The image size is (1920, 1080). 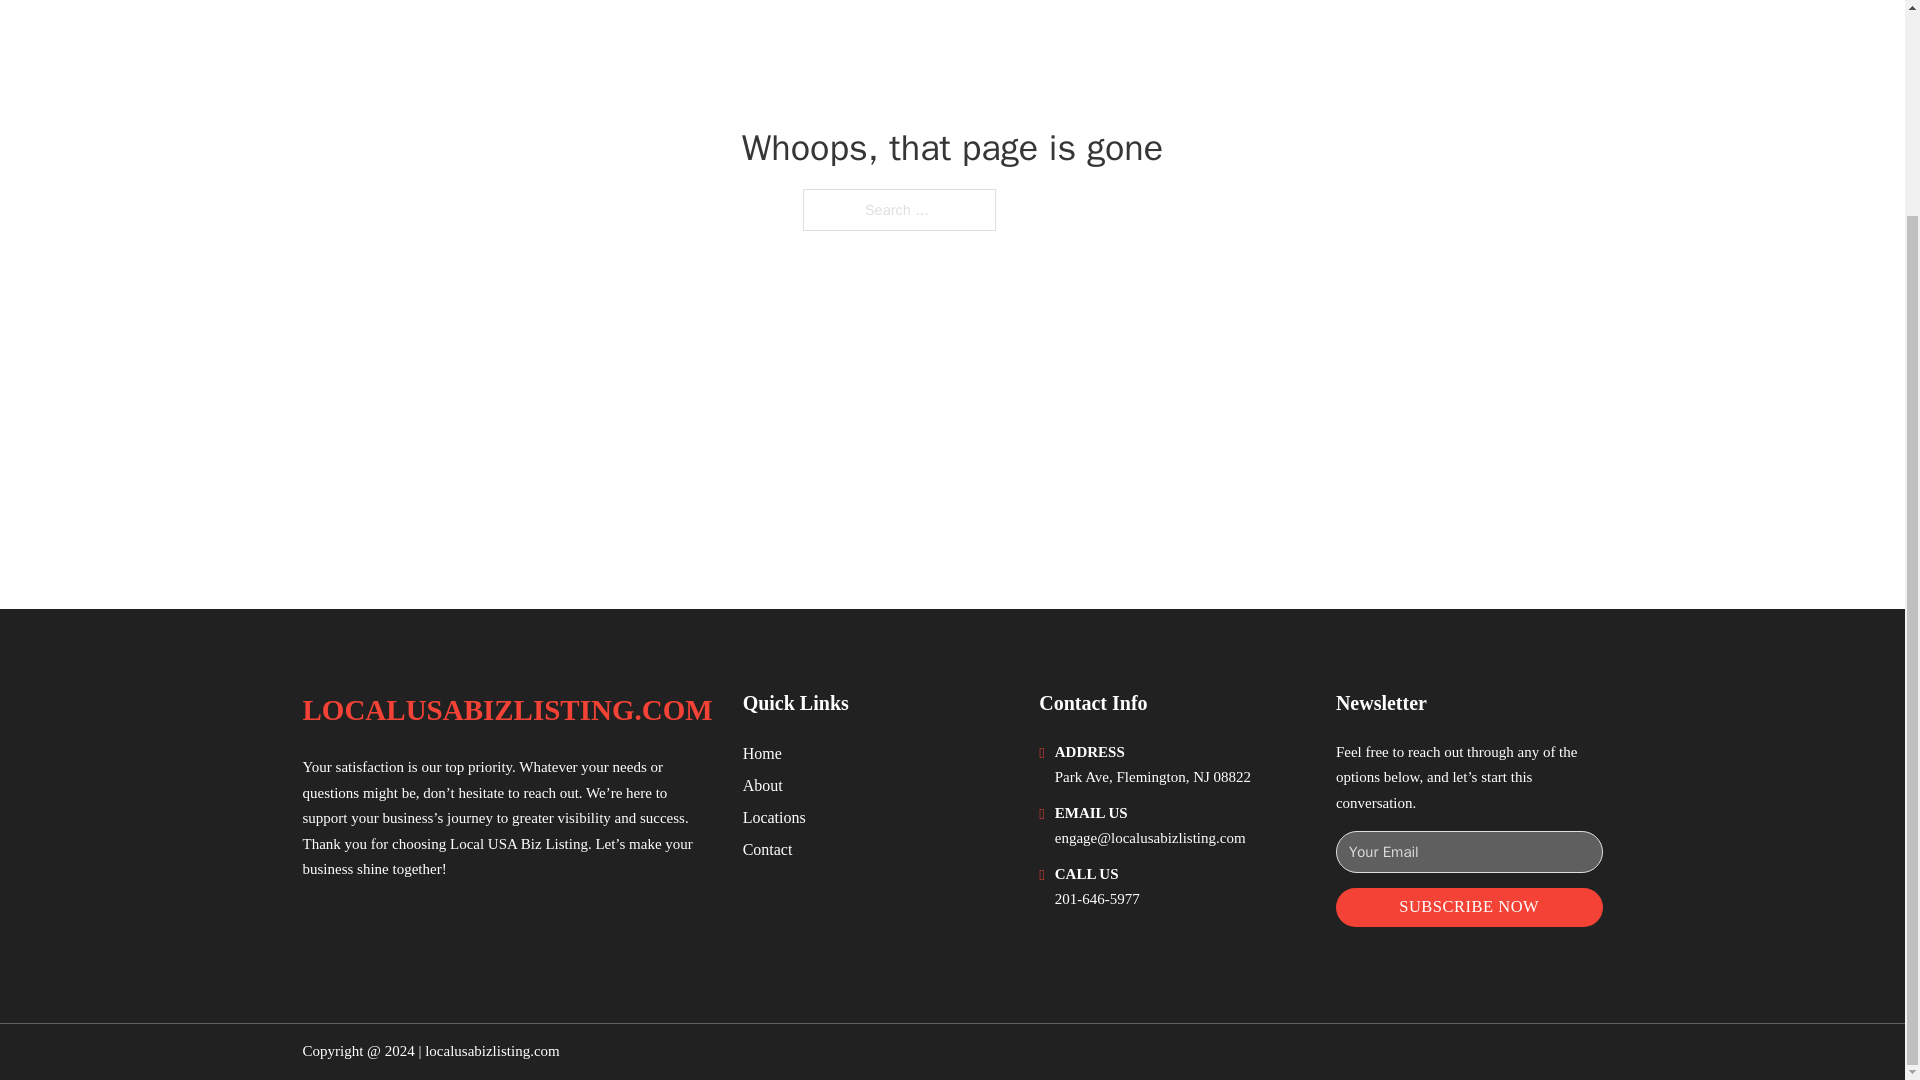 What do you see at coordinates (506, 710) in the screenshot?
I see `LOCALUSABIZLISTING.COM` at bounding box center [506, 710].